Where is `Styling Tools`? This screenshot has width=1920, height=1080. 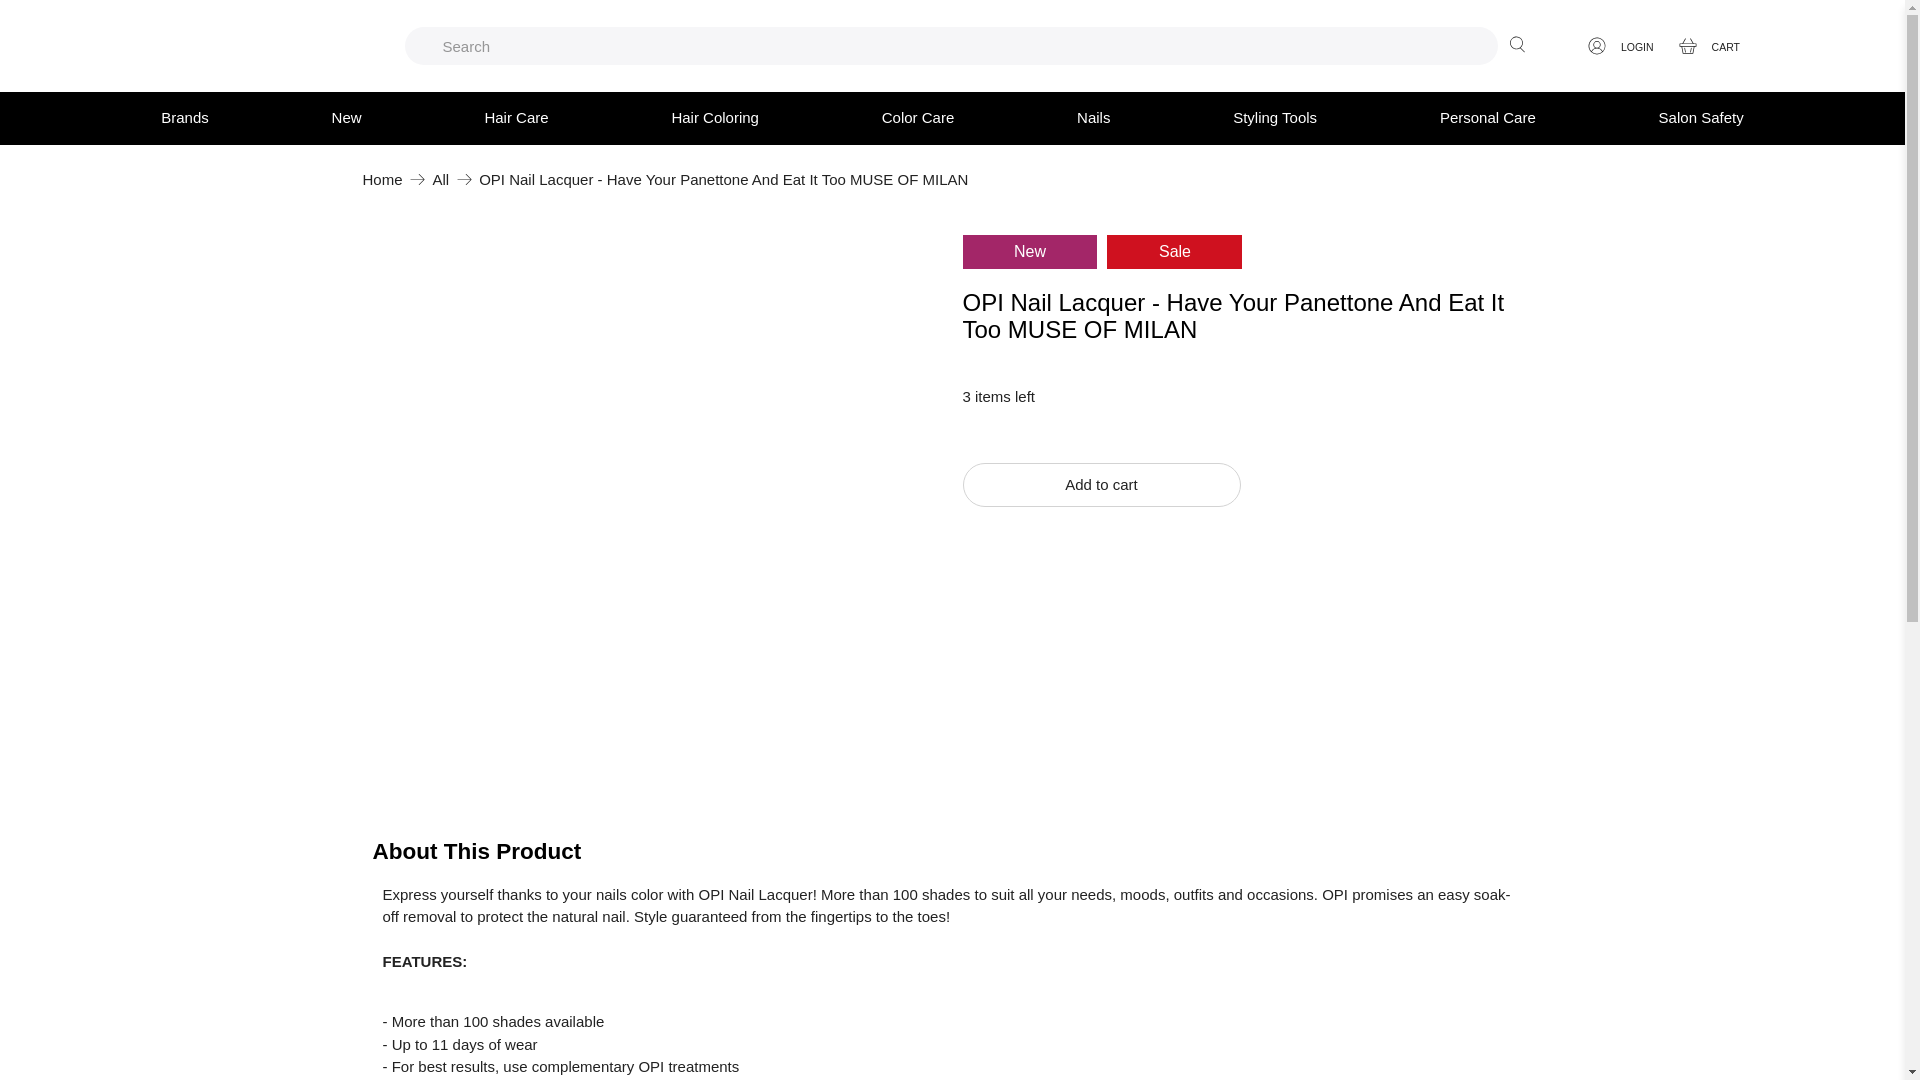
Styling Tools is located at coordinates (1274, 118).